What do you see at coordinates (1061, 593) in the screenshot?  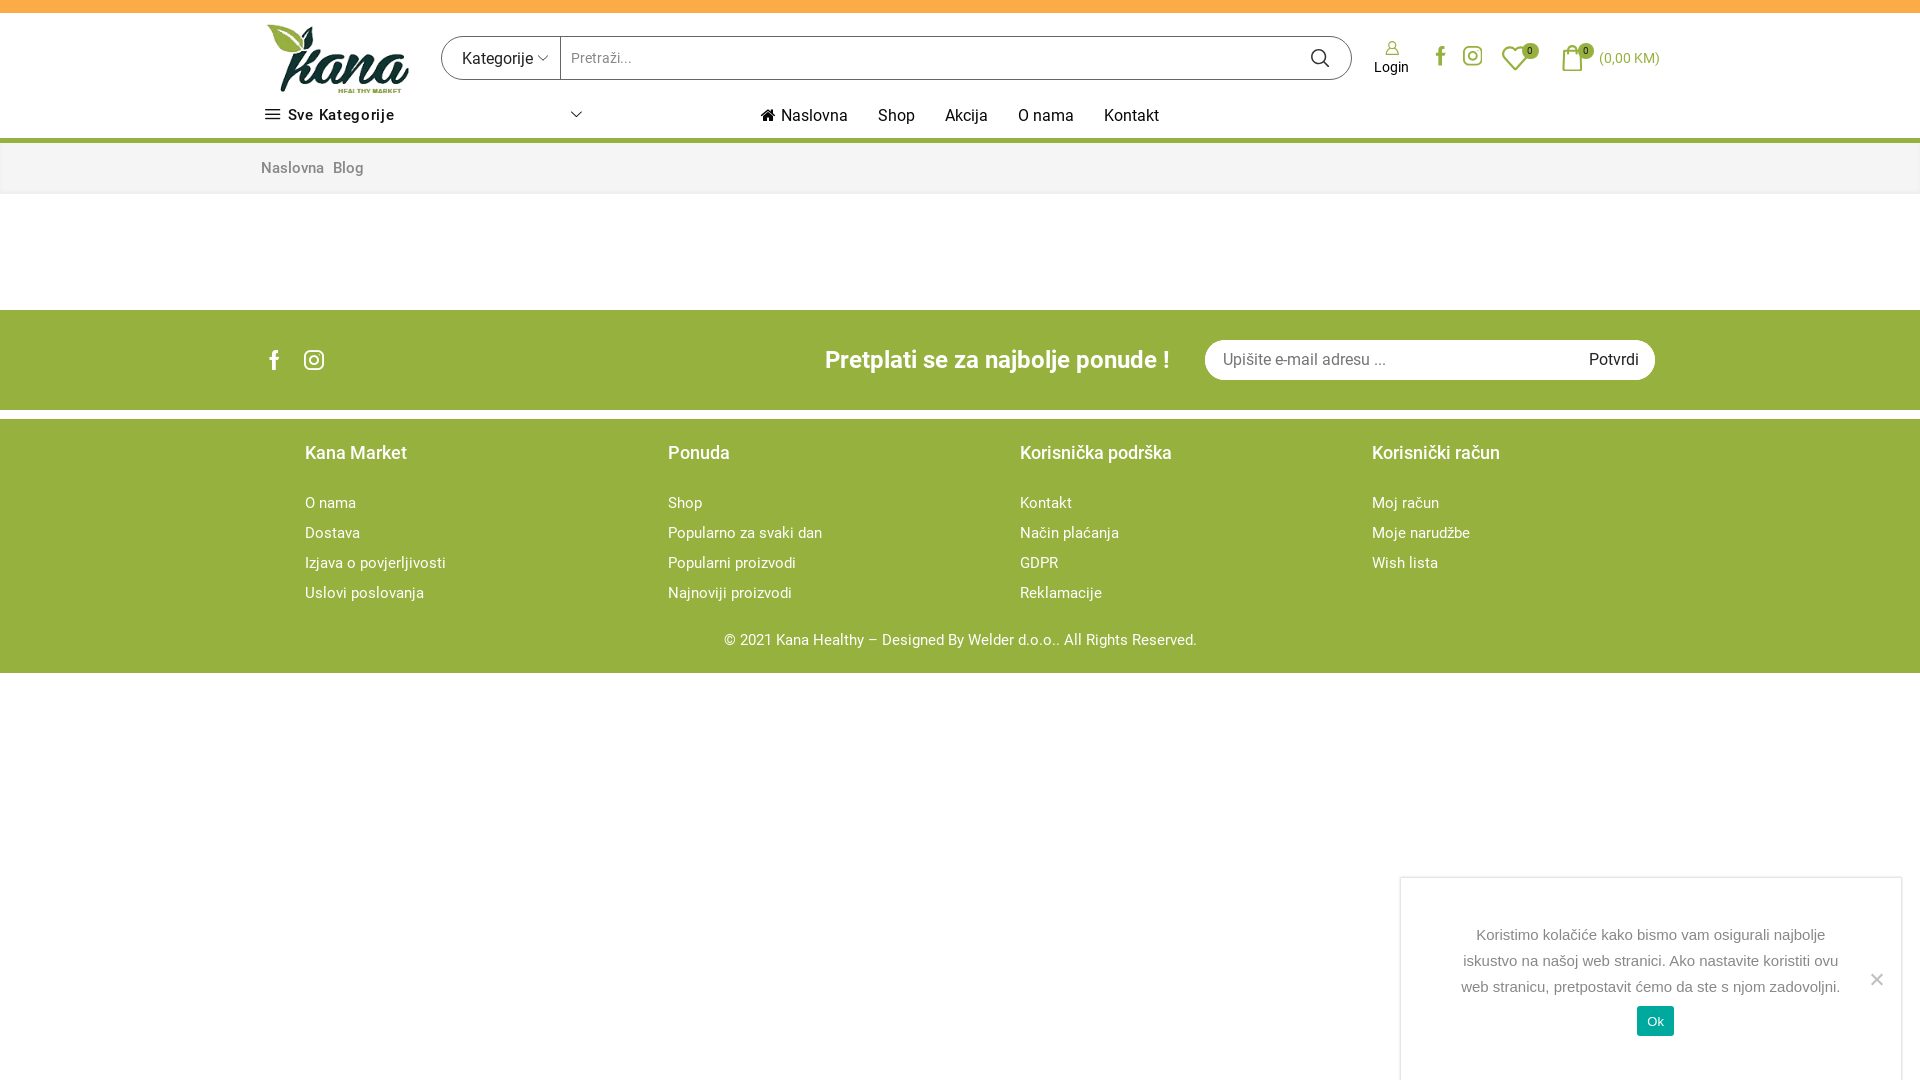 I see `Reklamacije` at bounding box center [1061, 593].